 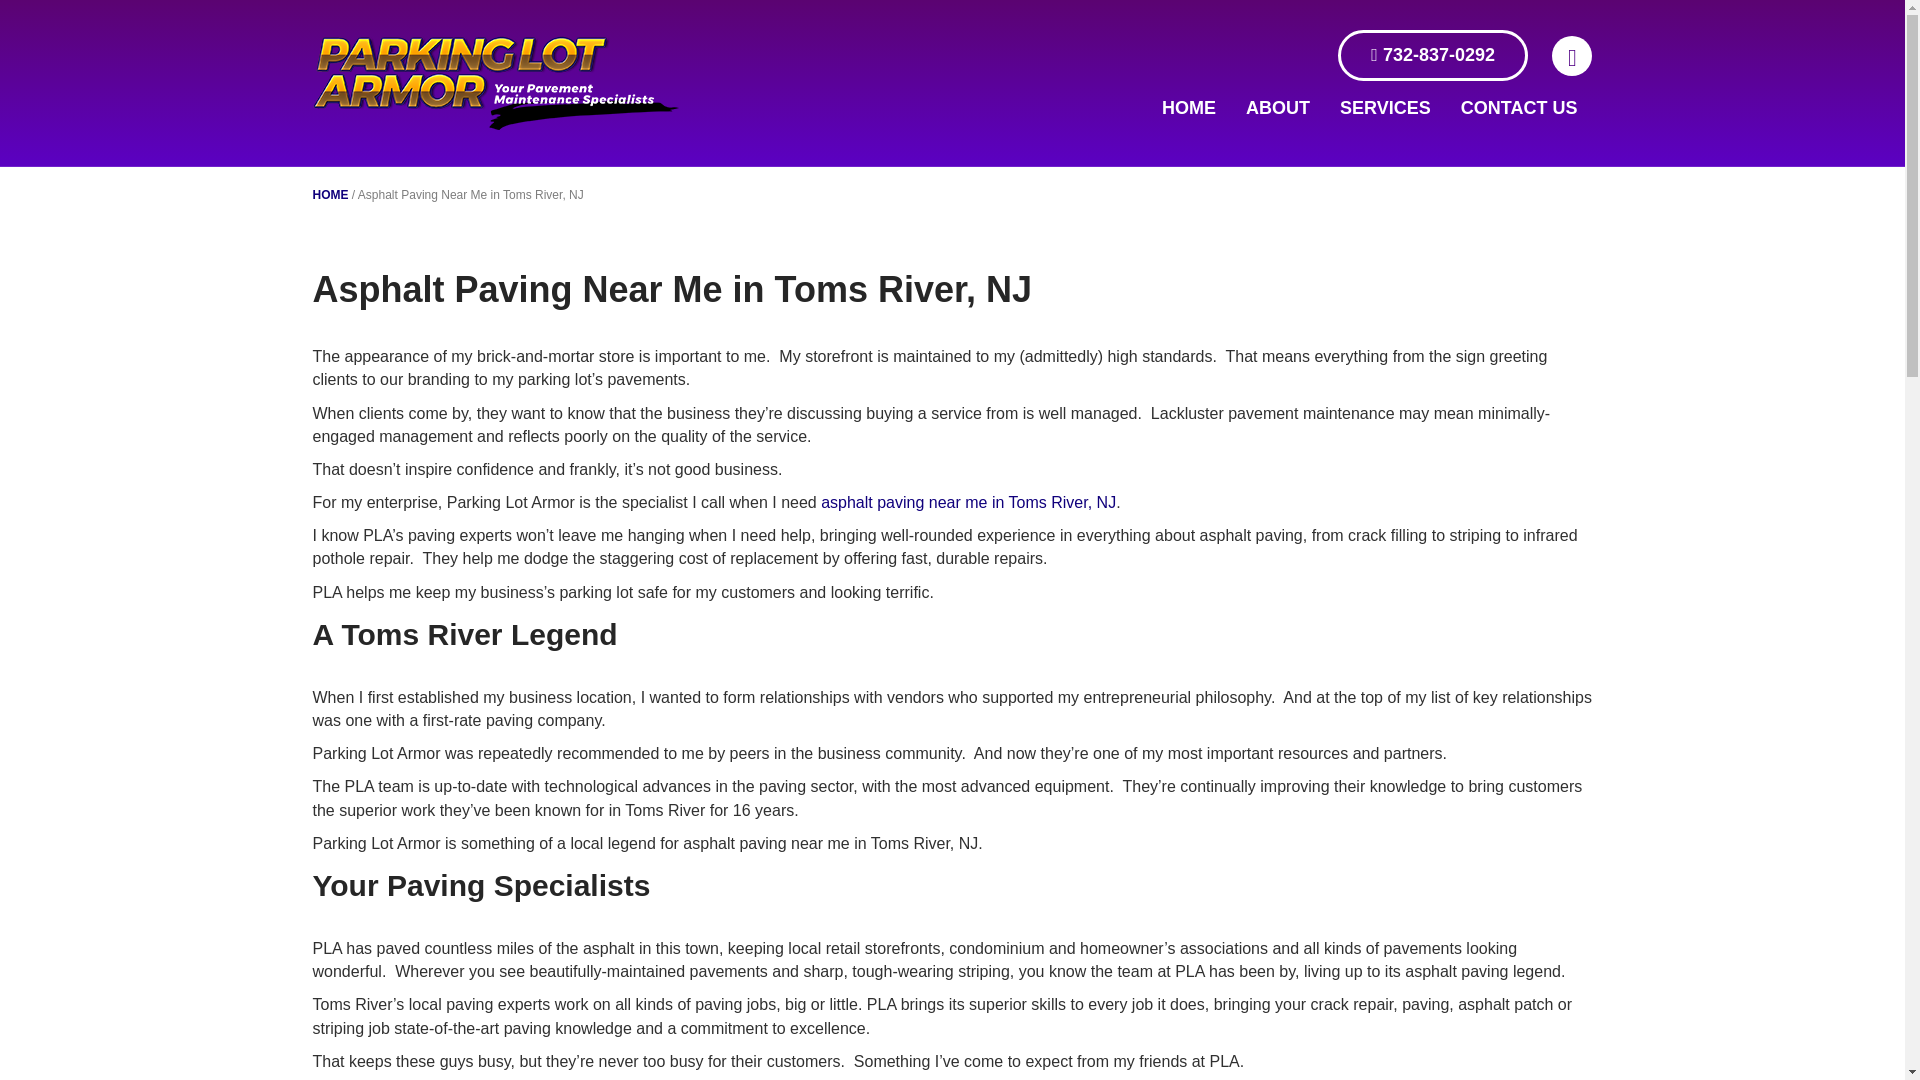 I want to click on 732-837-0292, so click(x=1433, y=56).